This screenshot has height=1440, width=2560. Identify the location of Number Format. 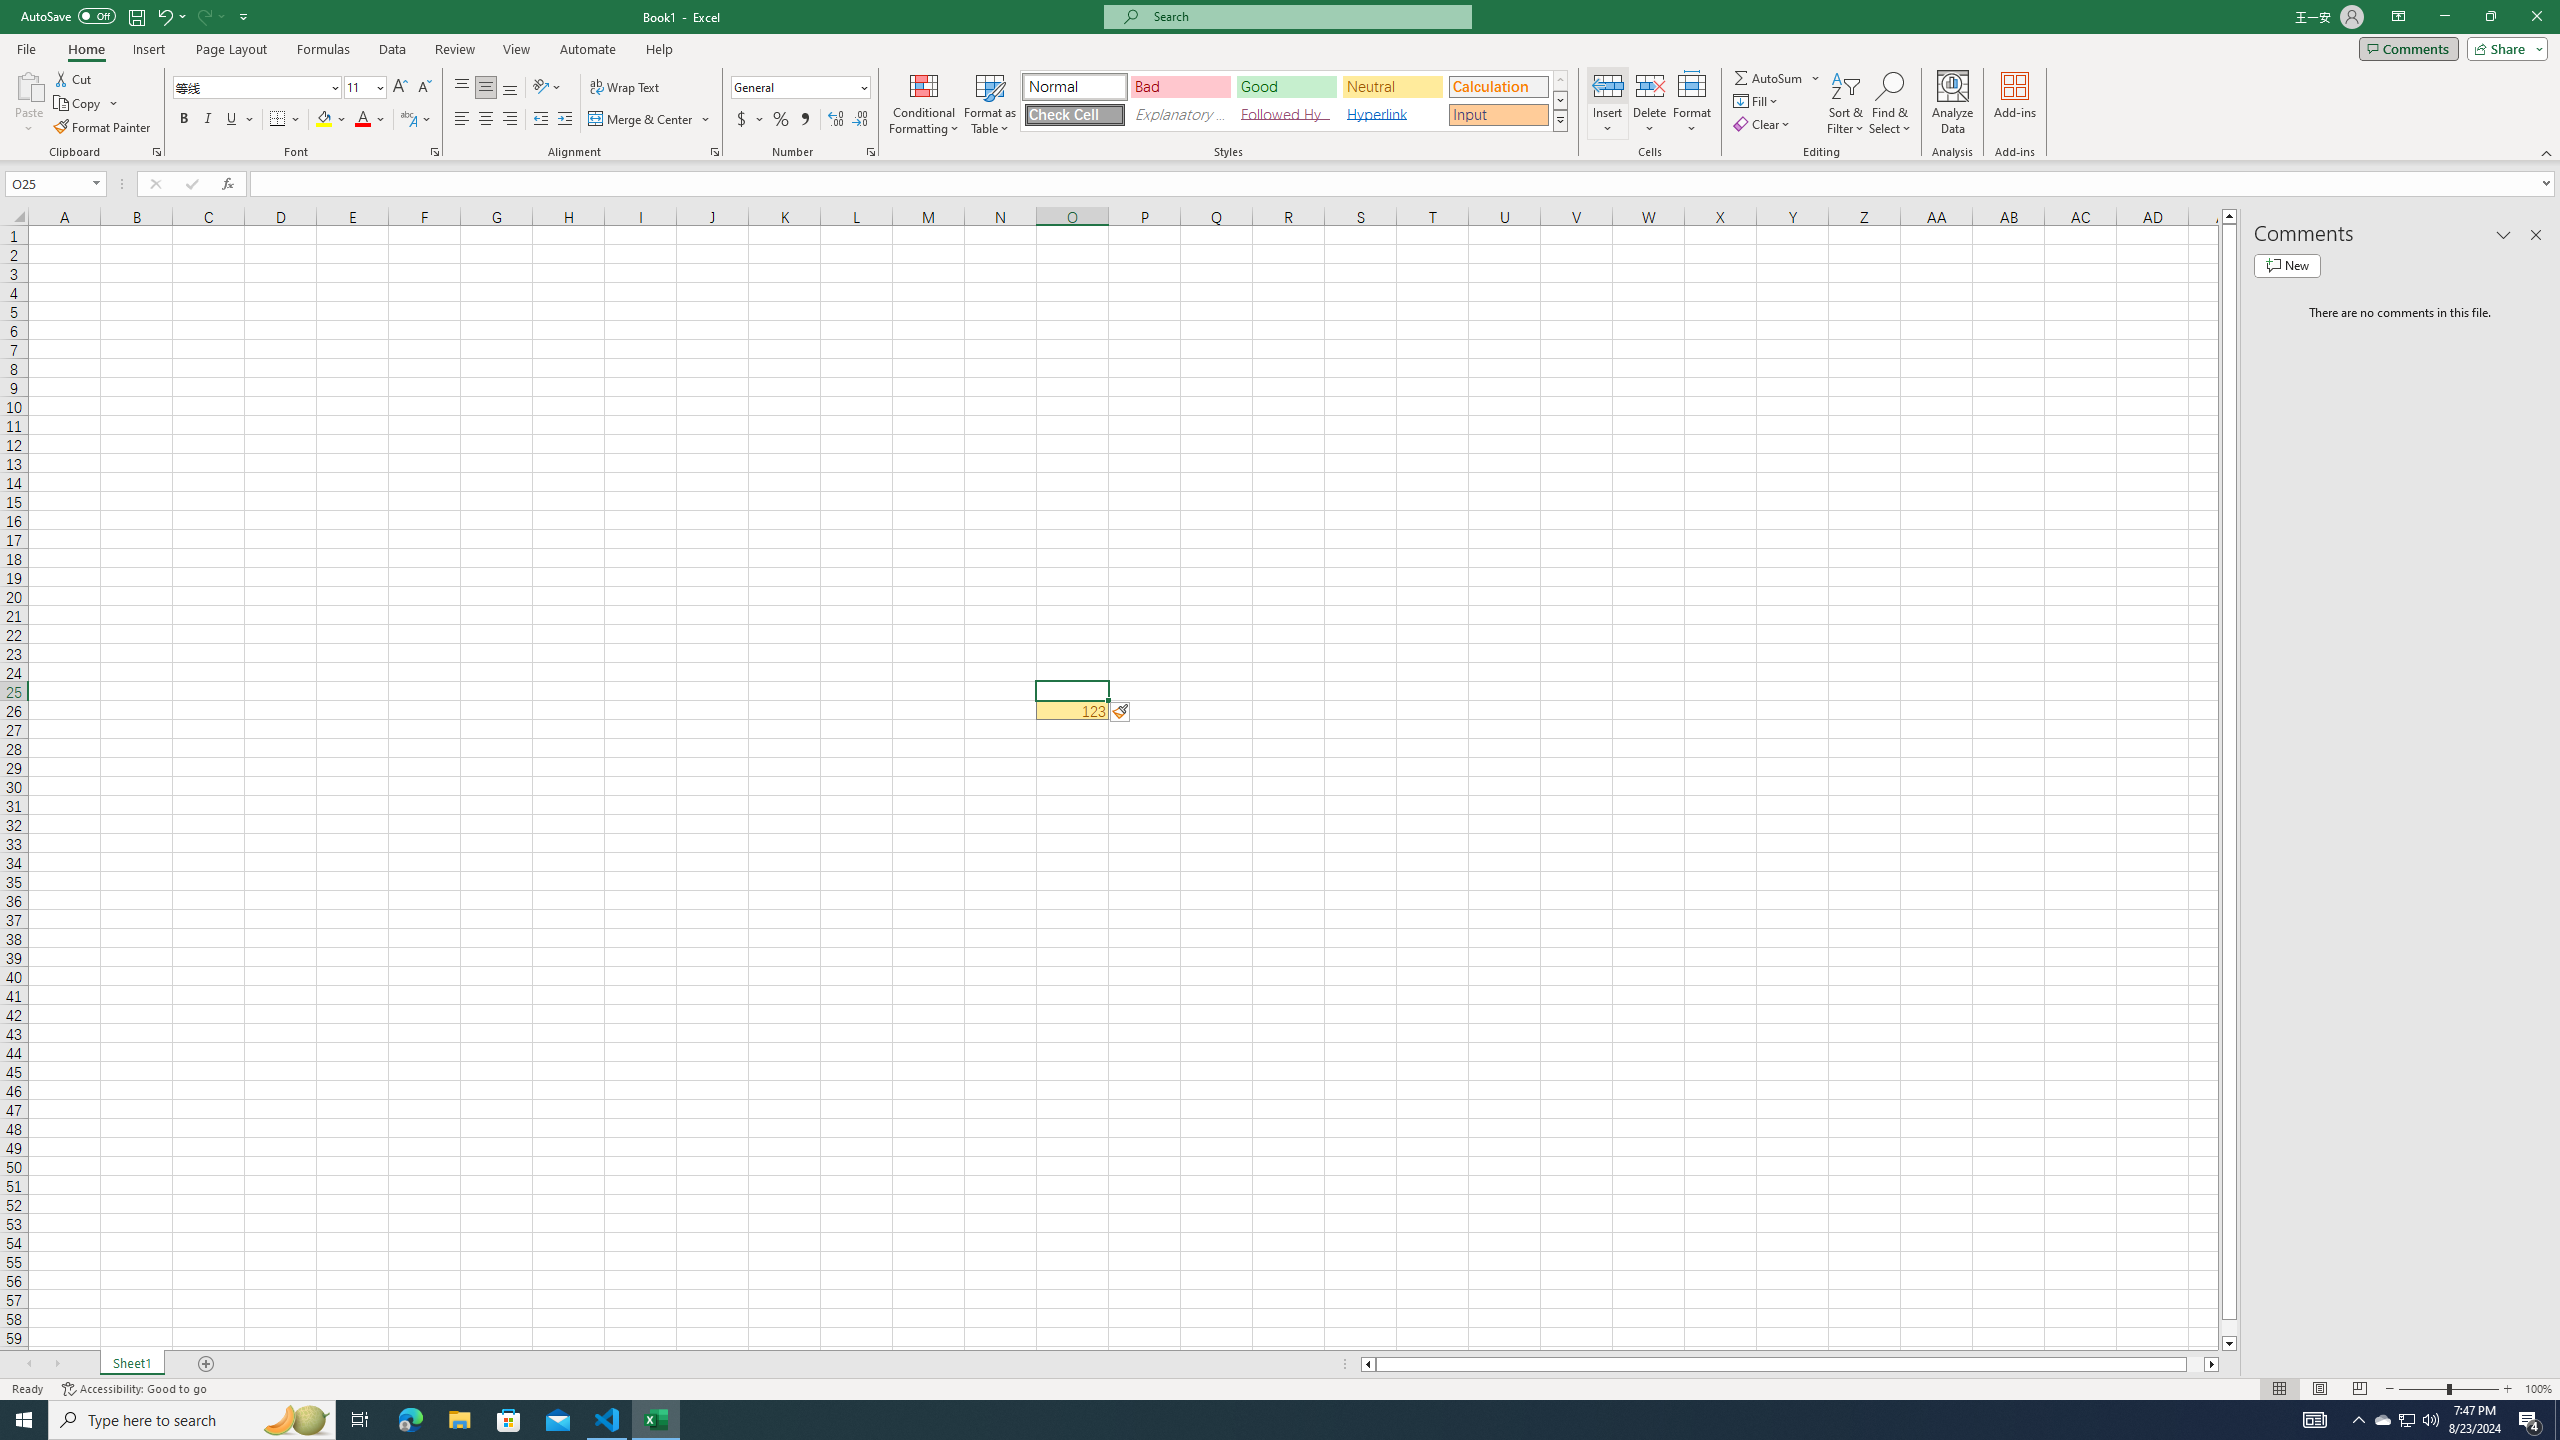
(801, 88).